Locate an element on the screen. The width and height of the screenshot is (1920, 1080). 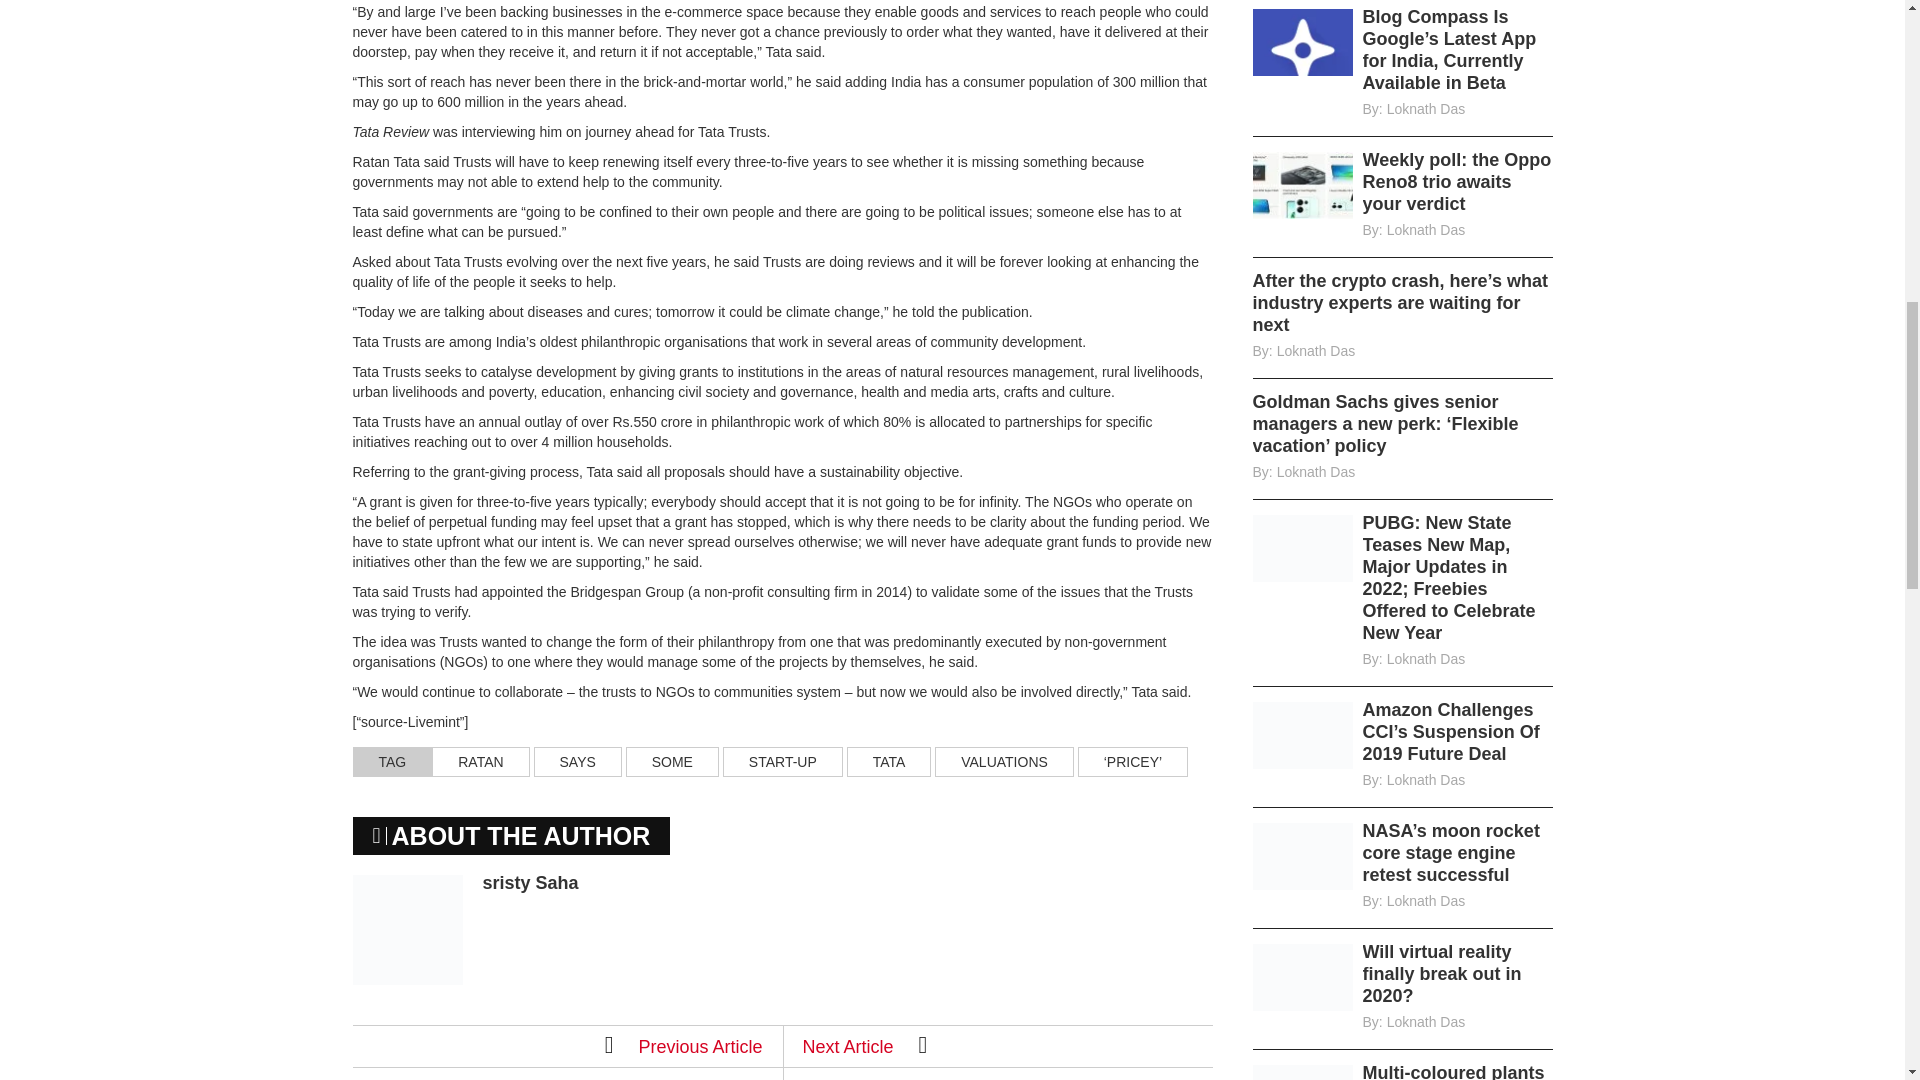
SOME is located at coordinates (672, 762).